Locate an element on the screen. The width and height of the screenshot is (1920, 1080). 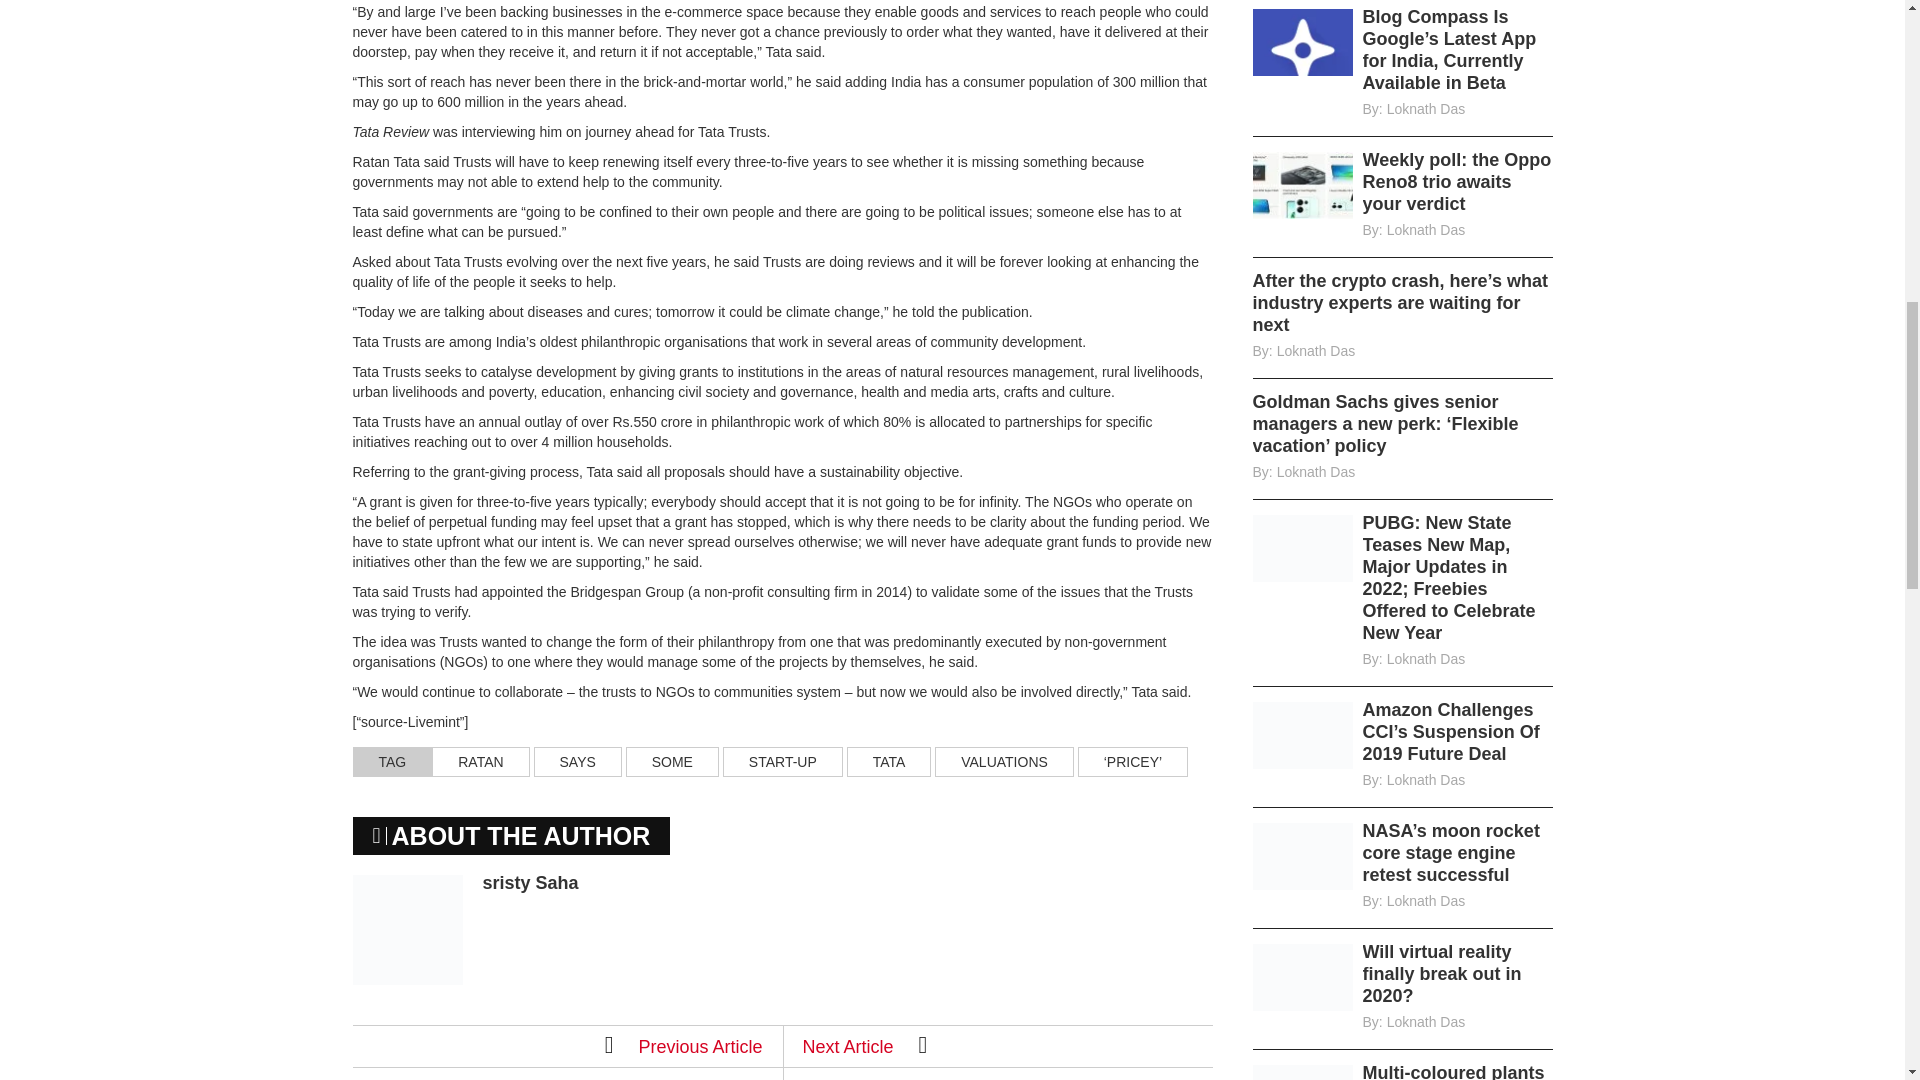
SOME is located at coordinates (672, 762).